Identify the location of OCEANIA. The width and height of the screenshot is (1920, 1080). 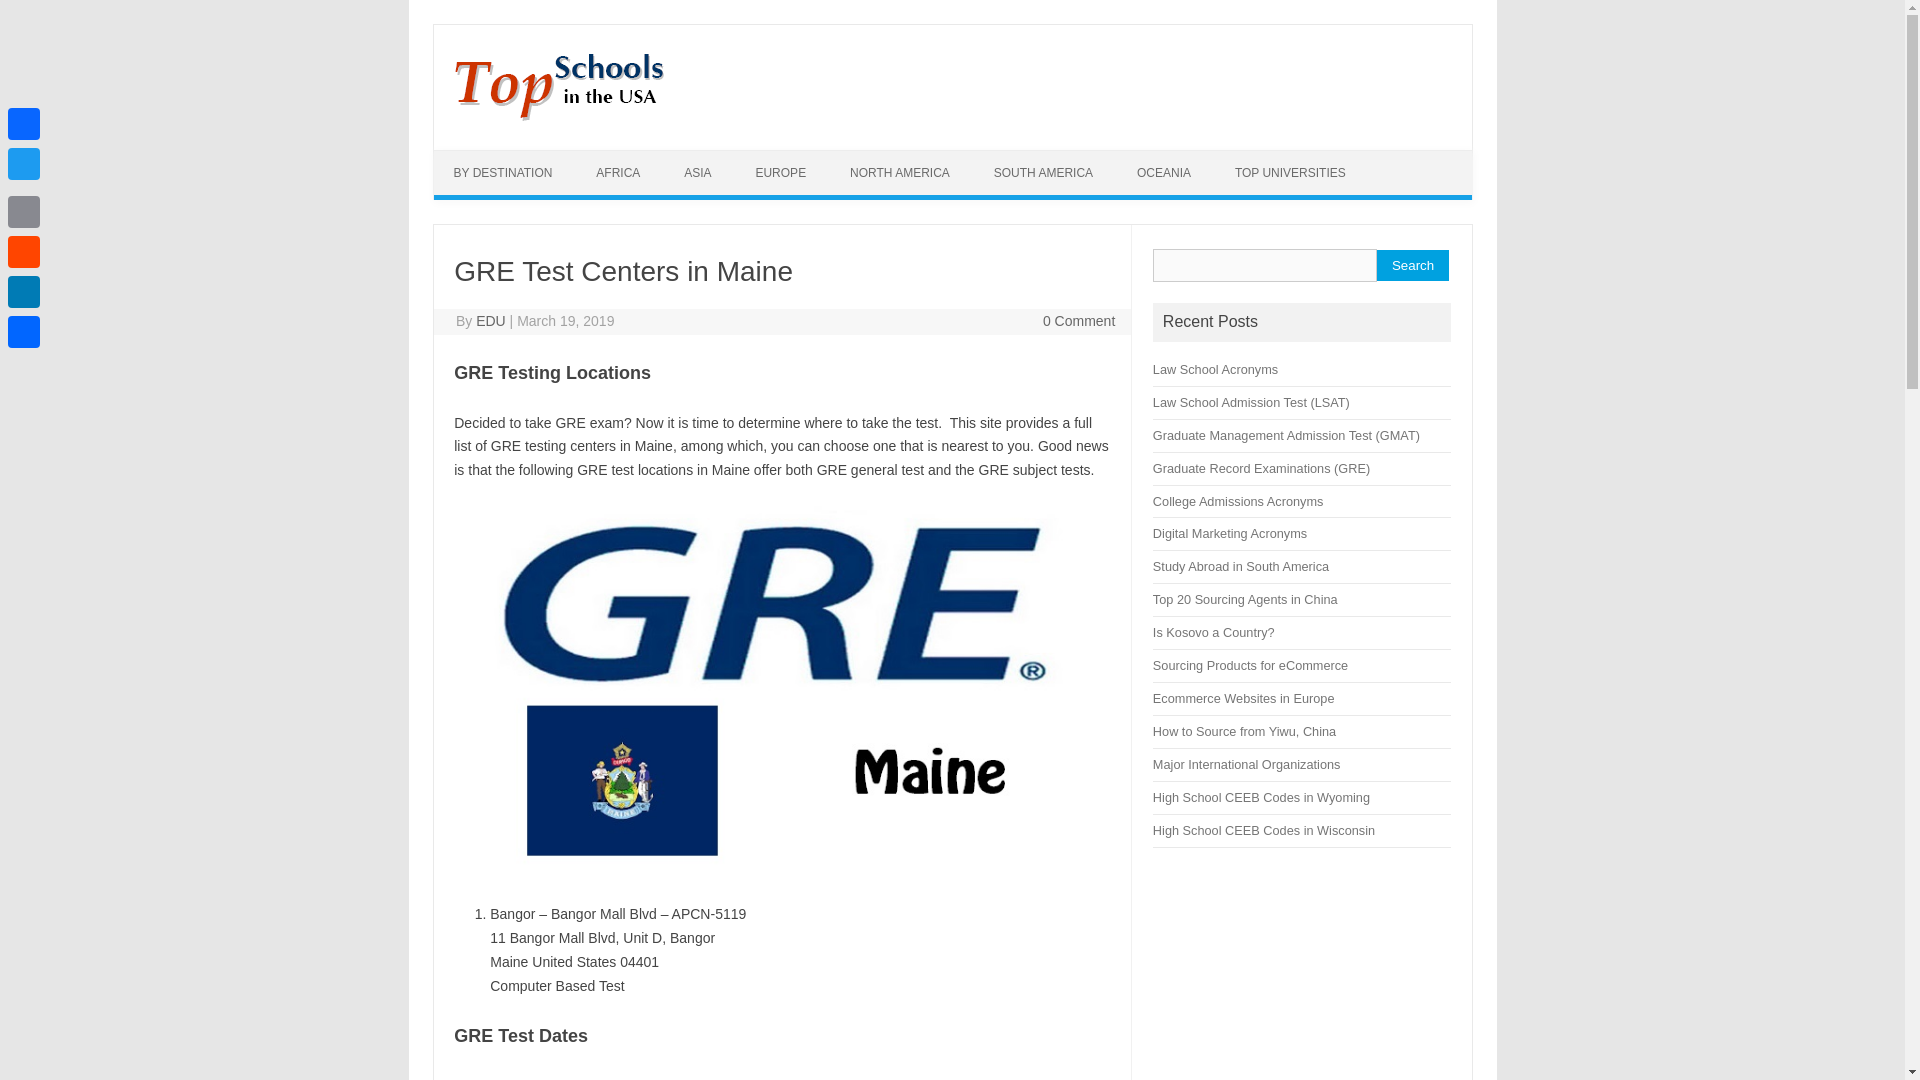
(1164, 173).